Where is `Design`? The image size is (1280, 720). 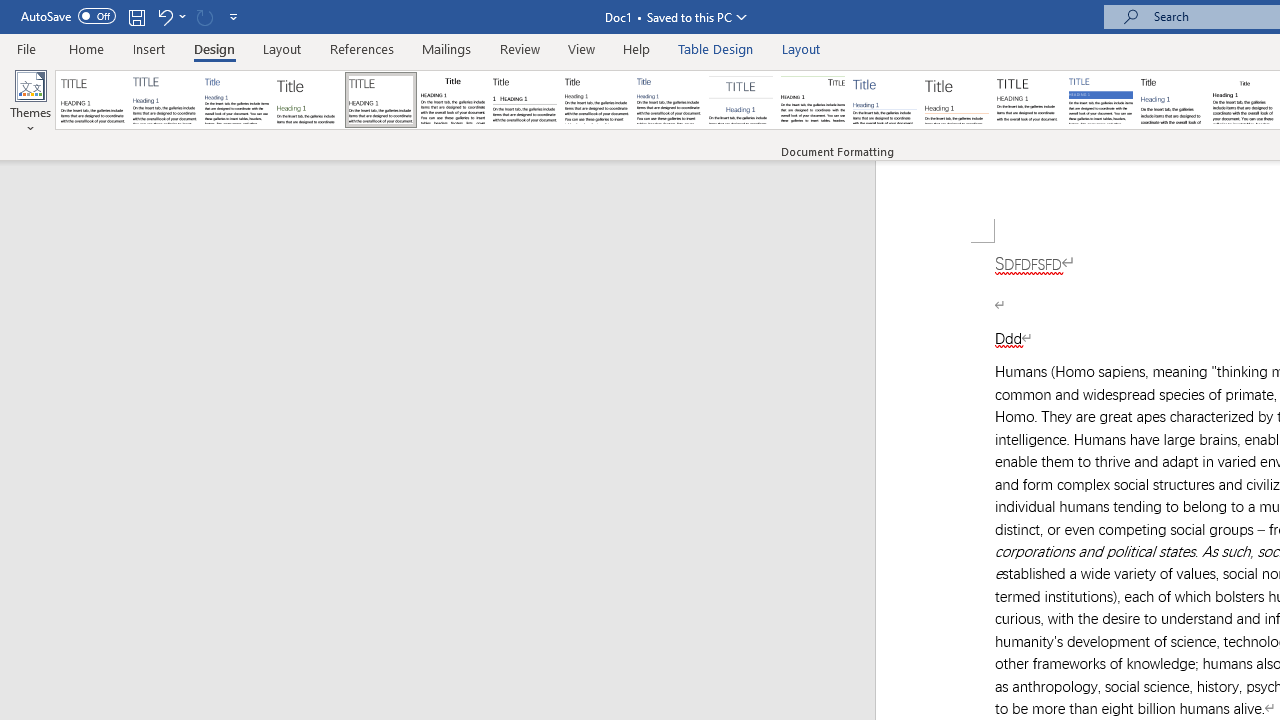 Design is located at coordinates (214, 48).